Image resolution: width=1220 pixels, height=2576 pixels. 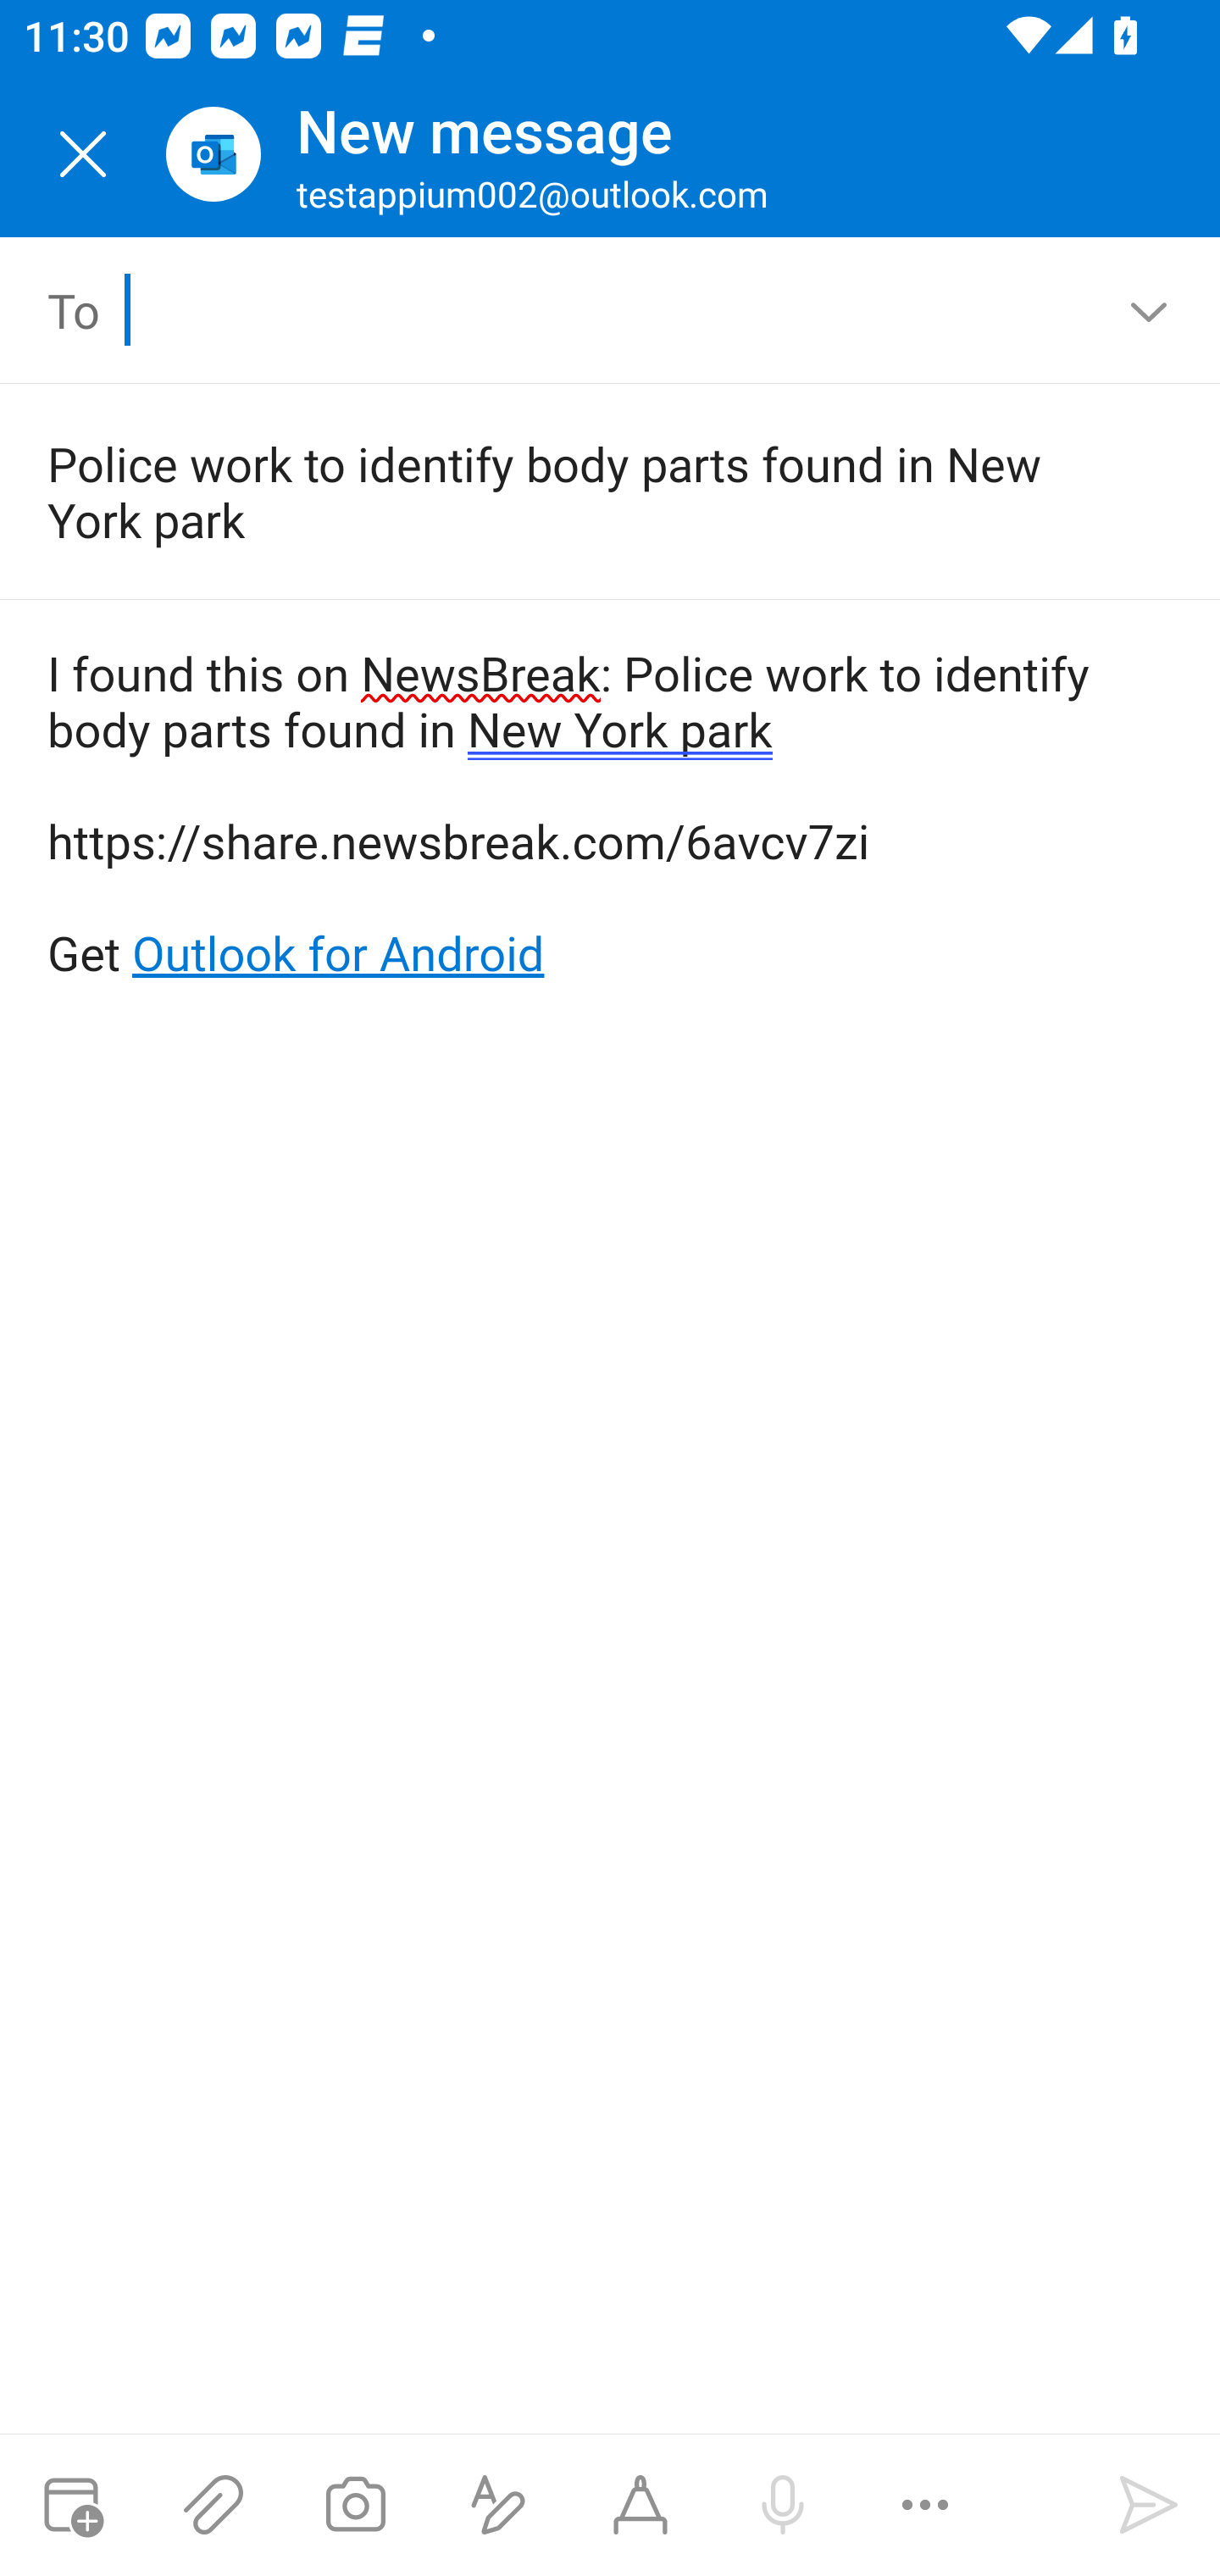 I want to click on Send, so click(x=1149, y=2505).